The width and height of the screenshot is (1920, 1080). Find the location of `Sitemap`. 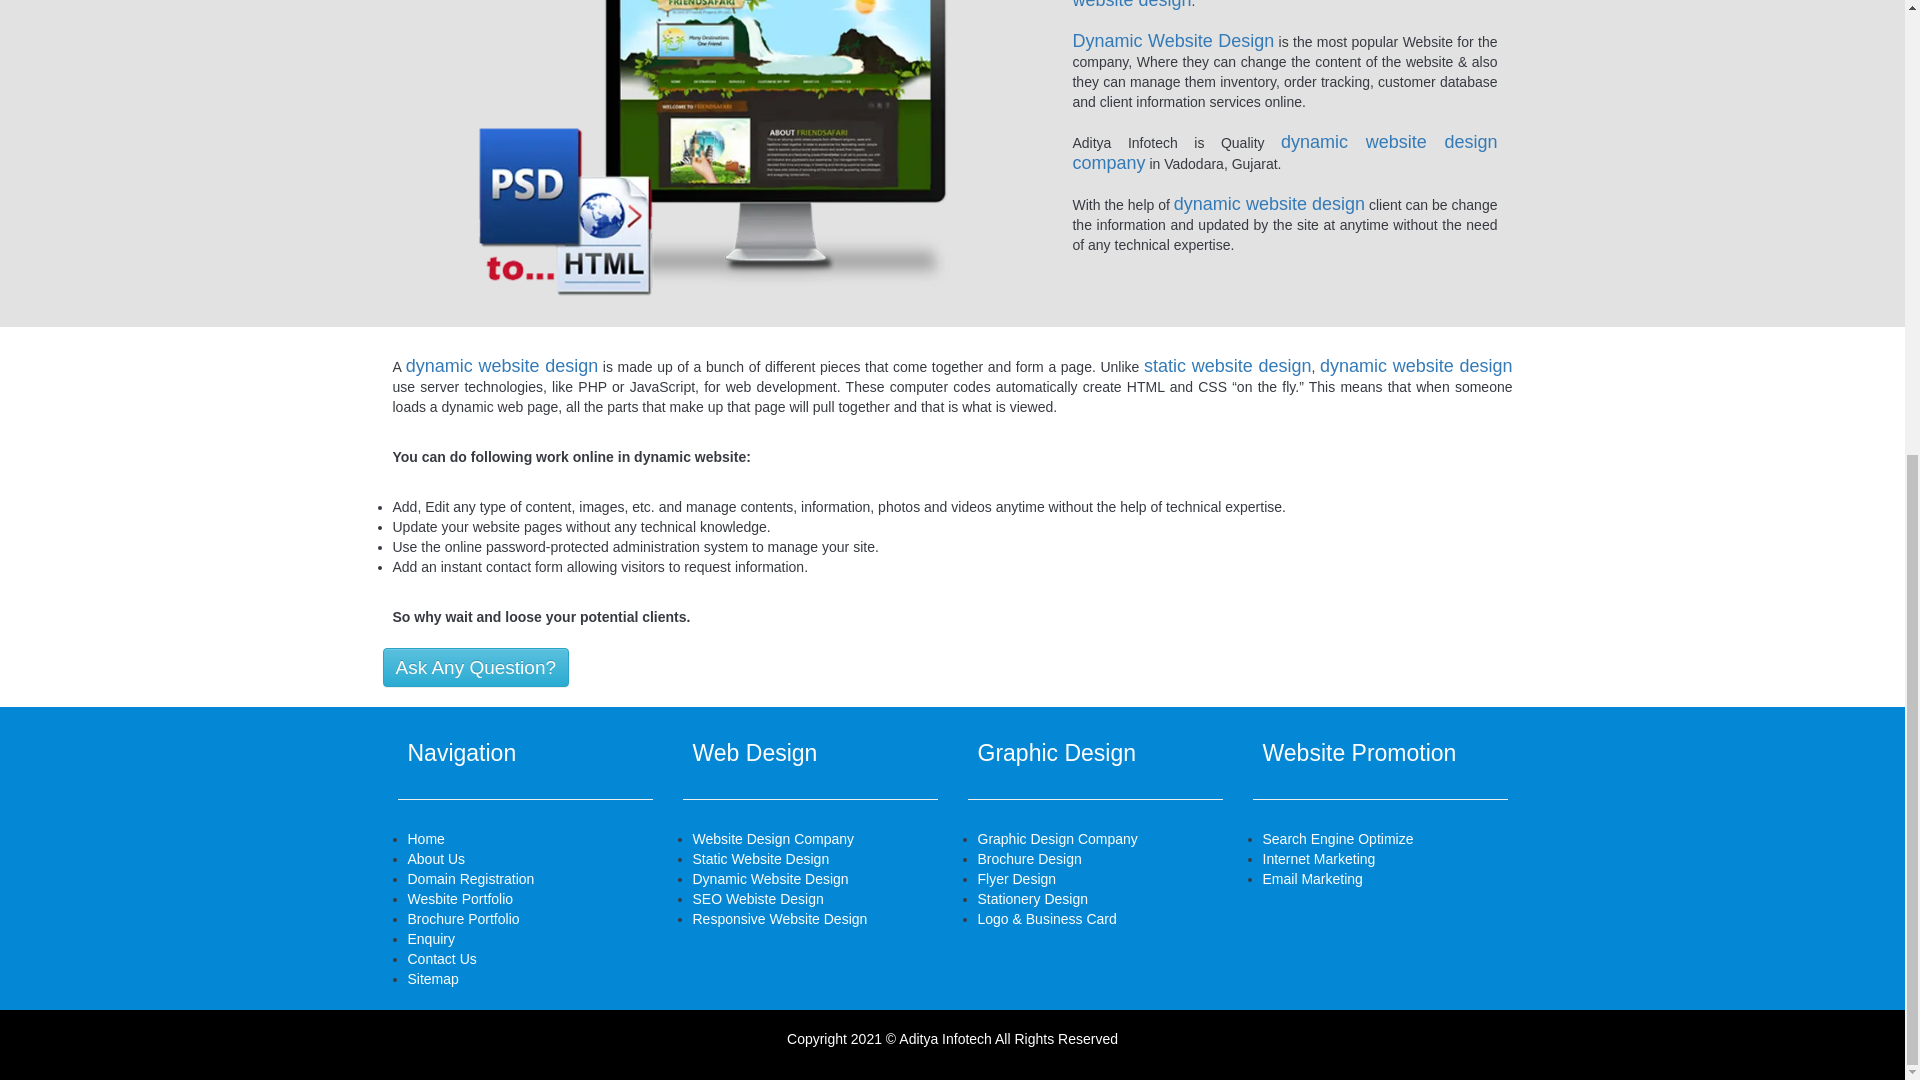

Sitemap is located at coordinates (432, 978).